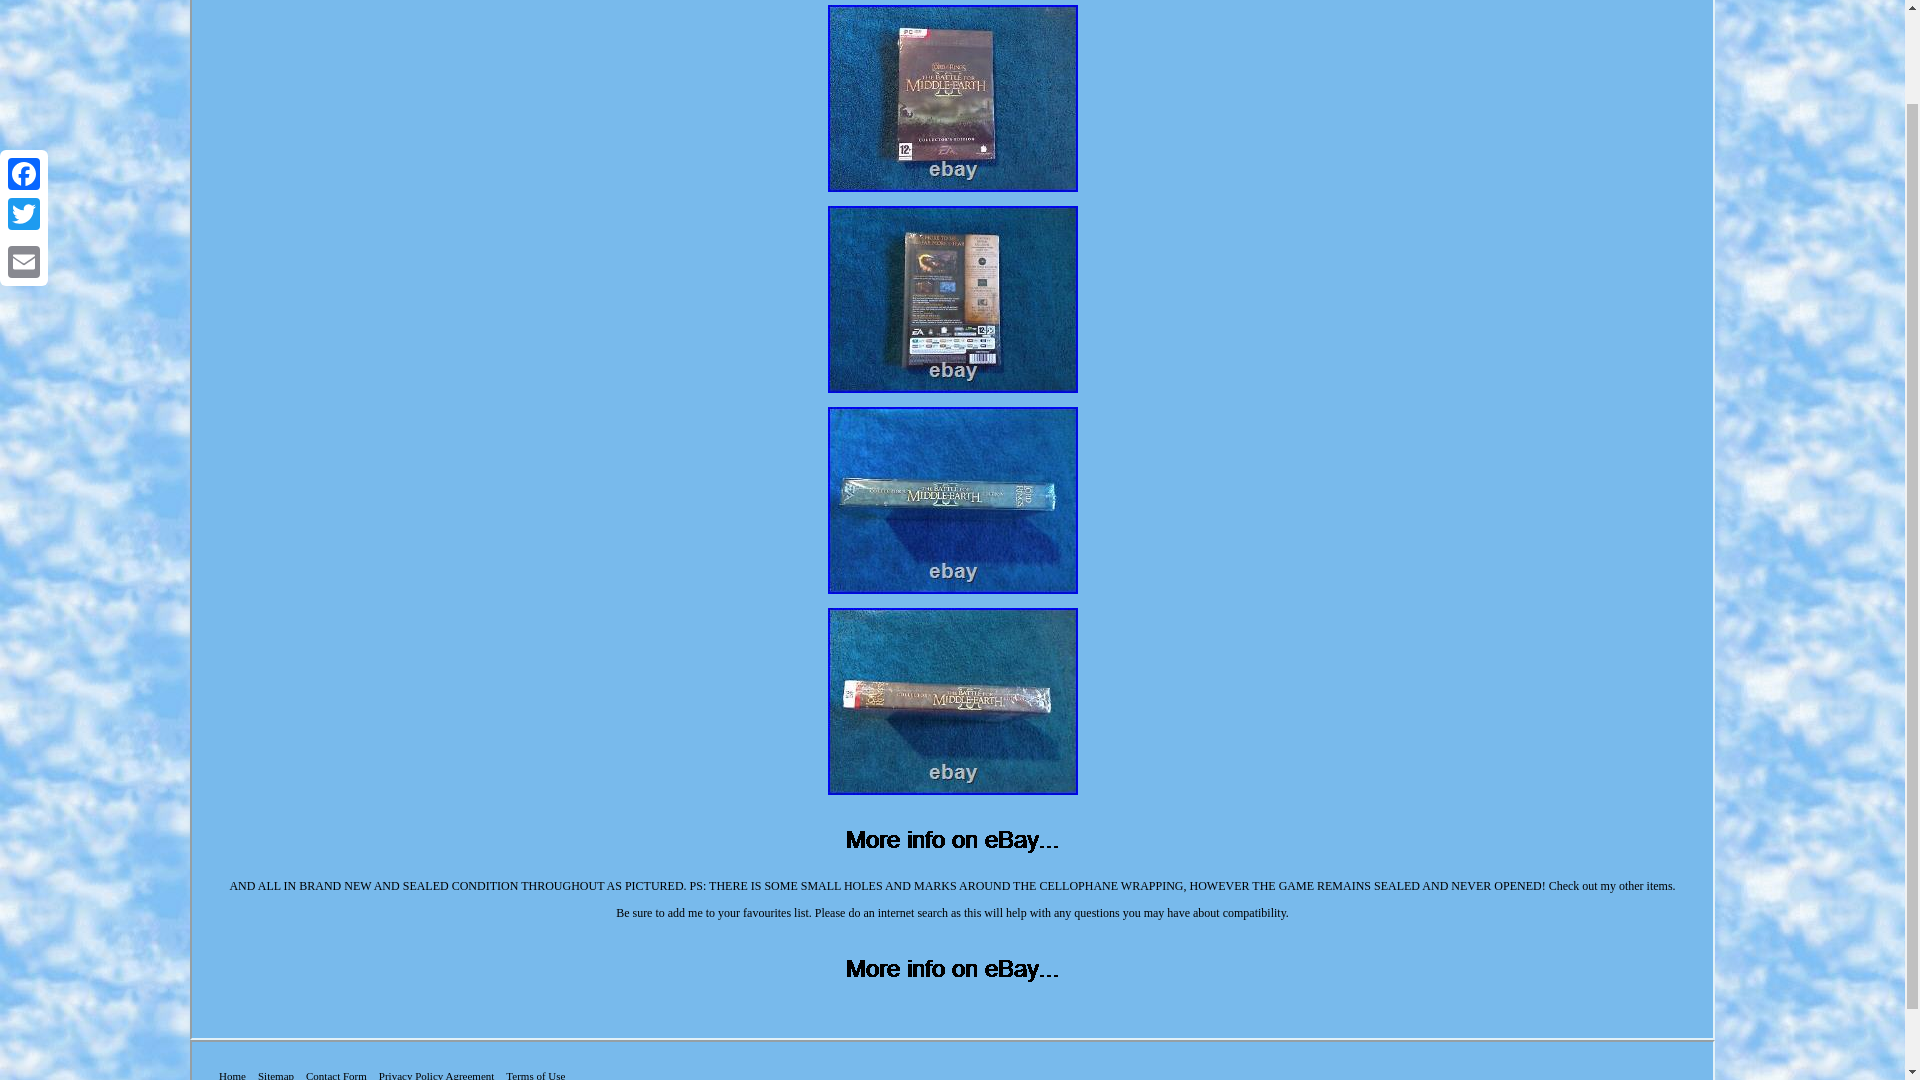  What do you see at coordinates (24, 107) in the screenshot?
I see `Twitter` at bounding box center [24, 107].